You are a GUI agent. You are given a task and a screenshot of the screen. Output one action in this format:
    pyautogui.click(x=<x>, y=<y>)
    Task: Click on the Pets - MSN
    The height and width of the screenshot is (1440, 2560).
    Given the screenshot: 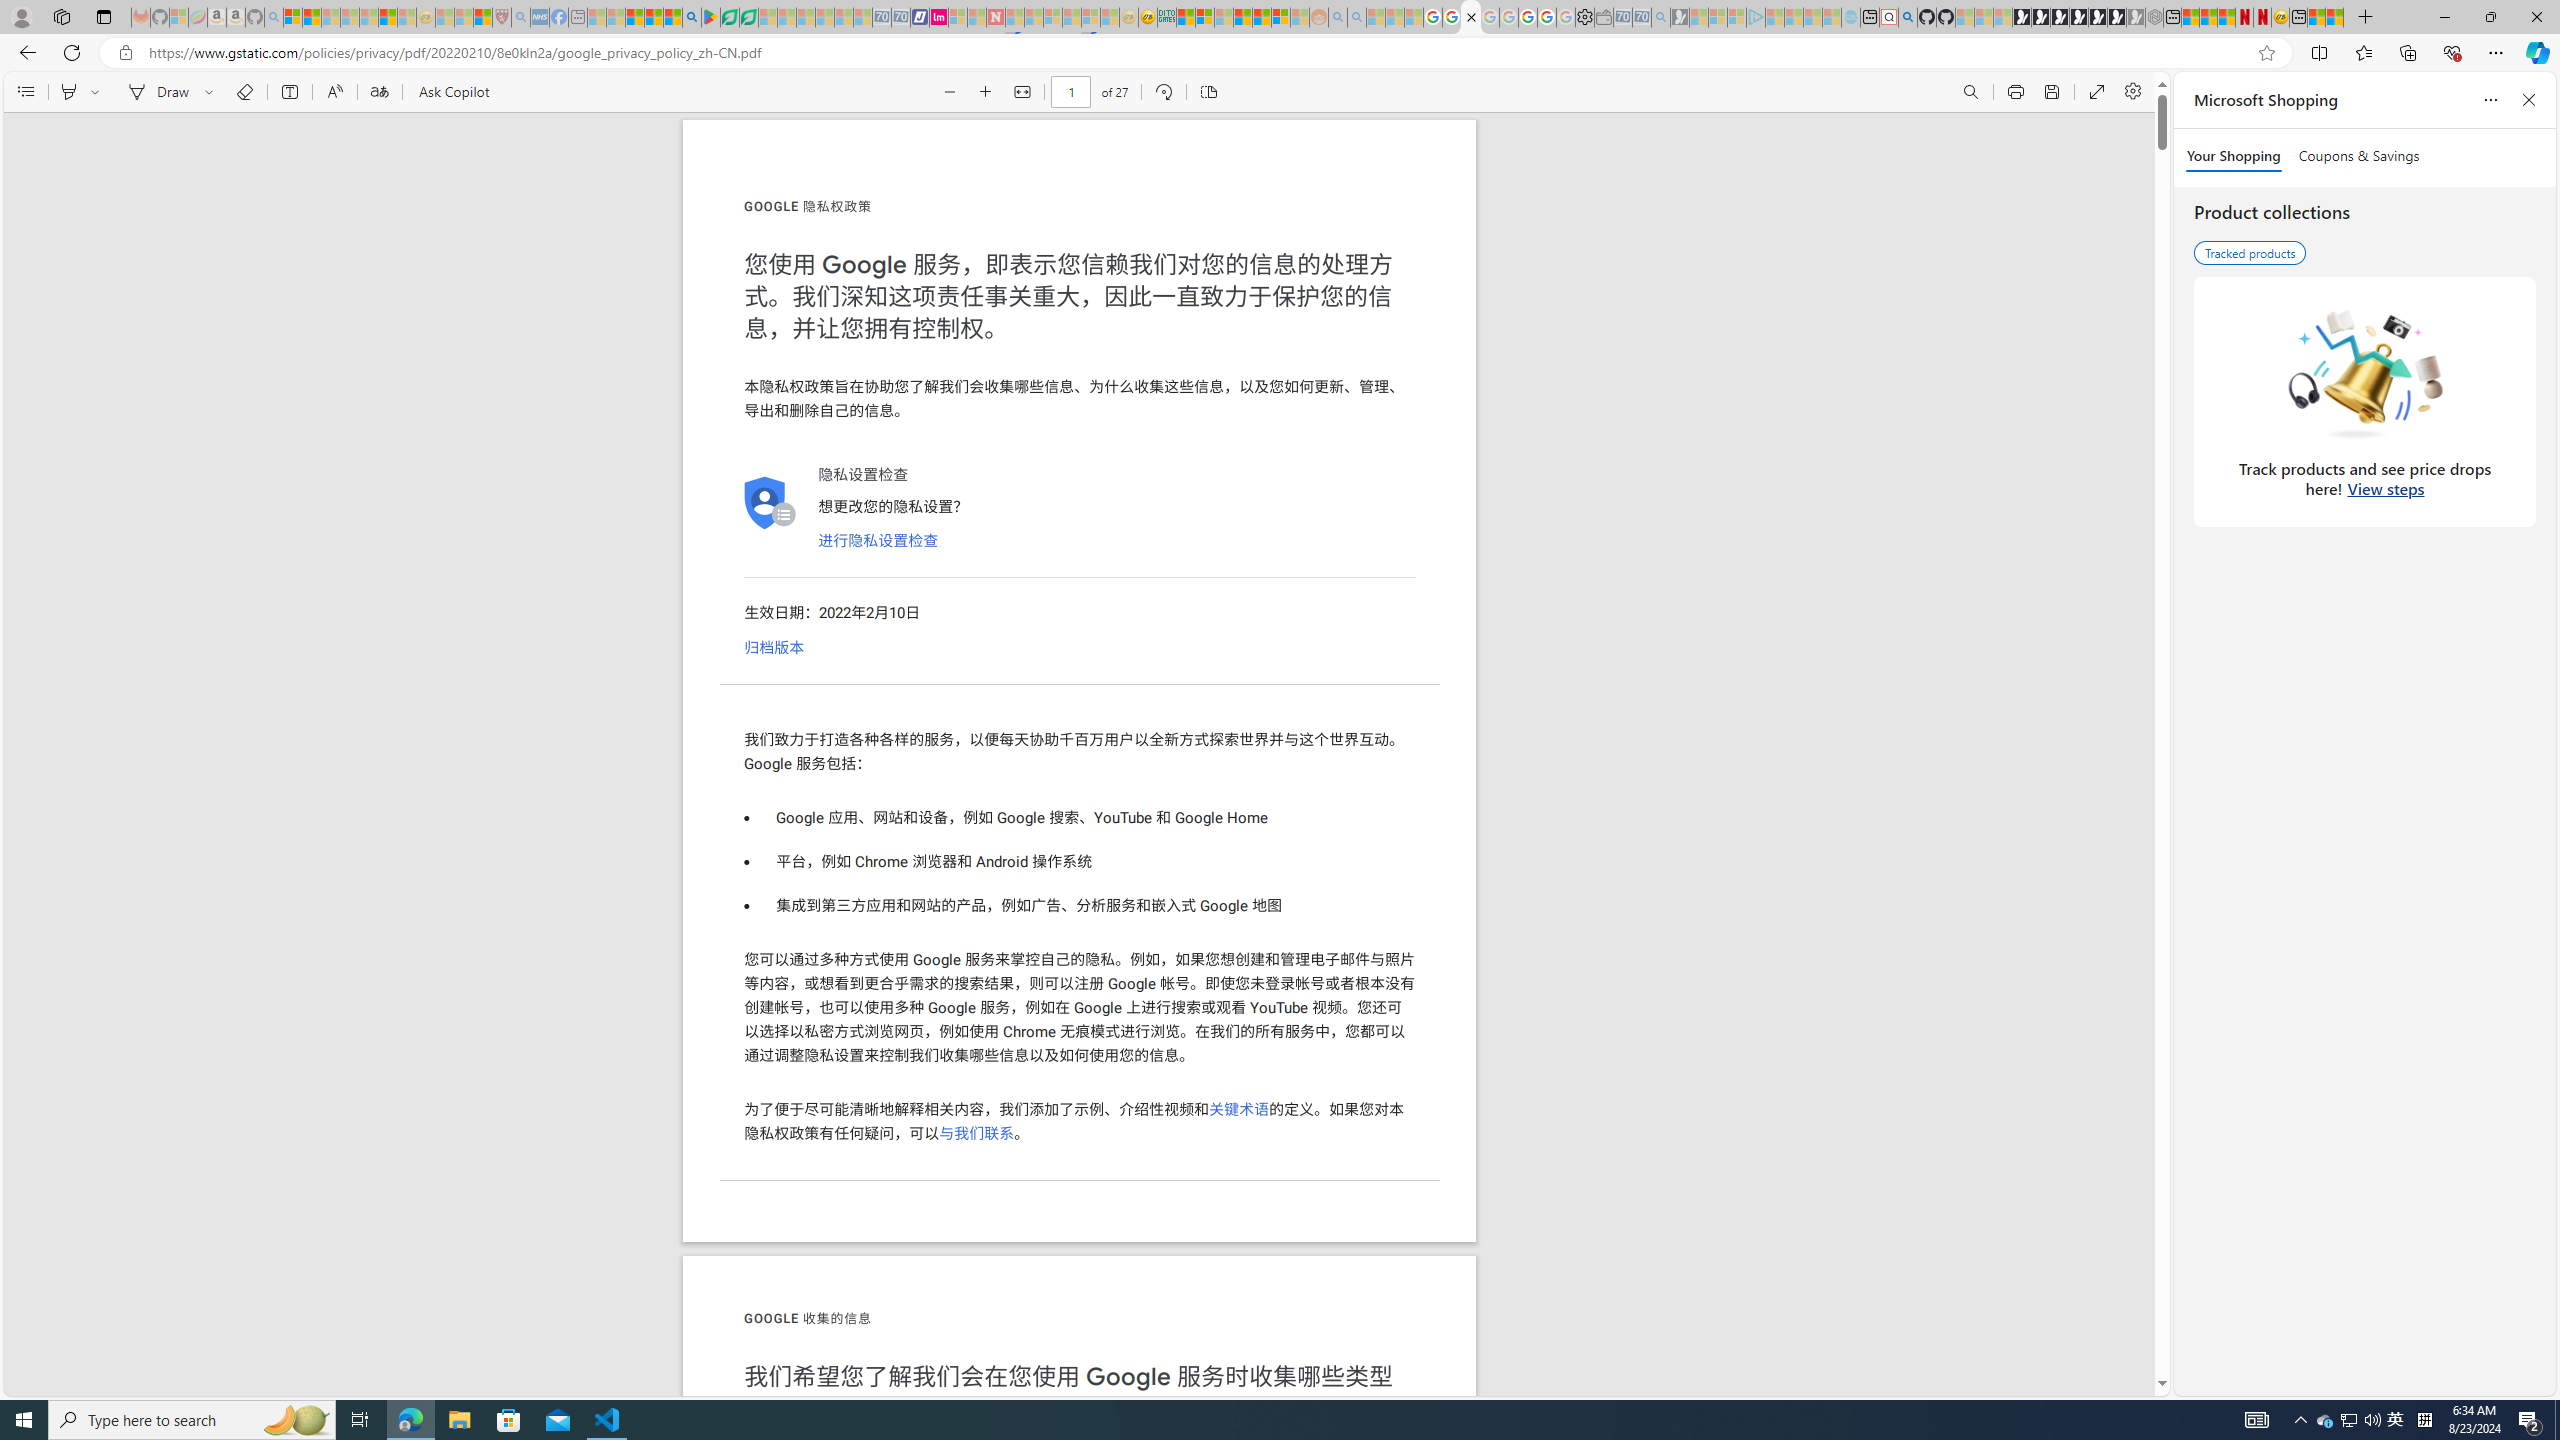 What is the action you would take?
    pyautogui.click(x=652, y=17)
    